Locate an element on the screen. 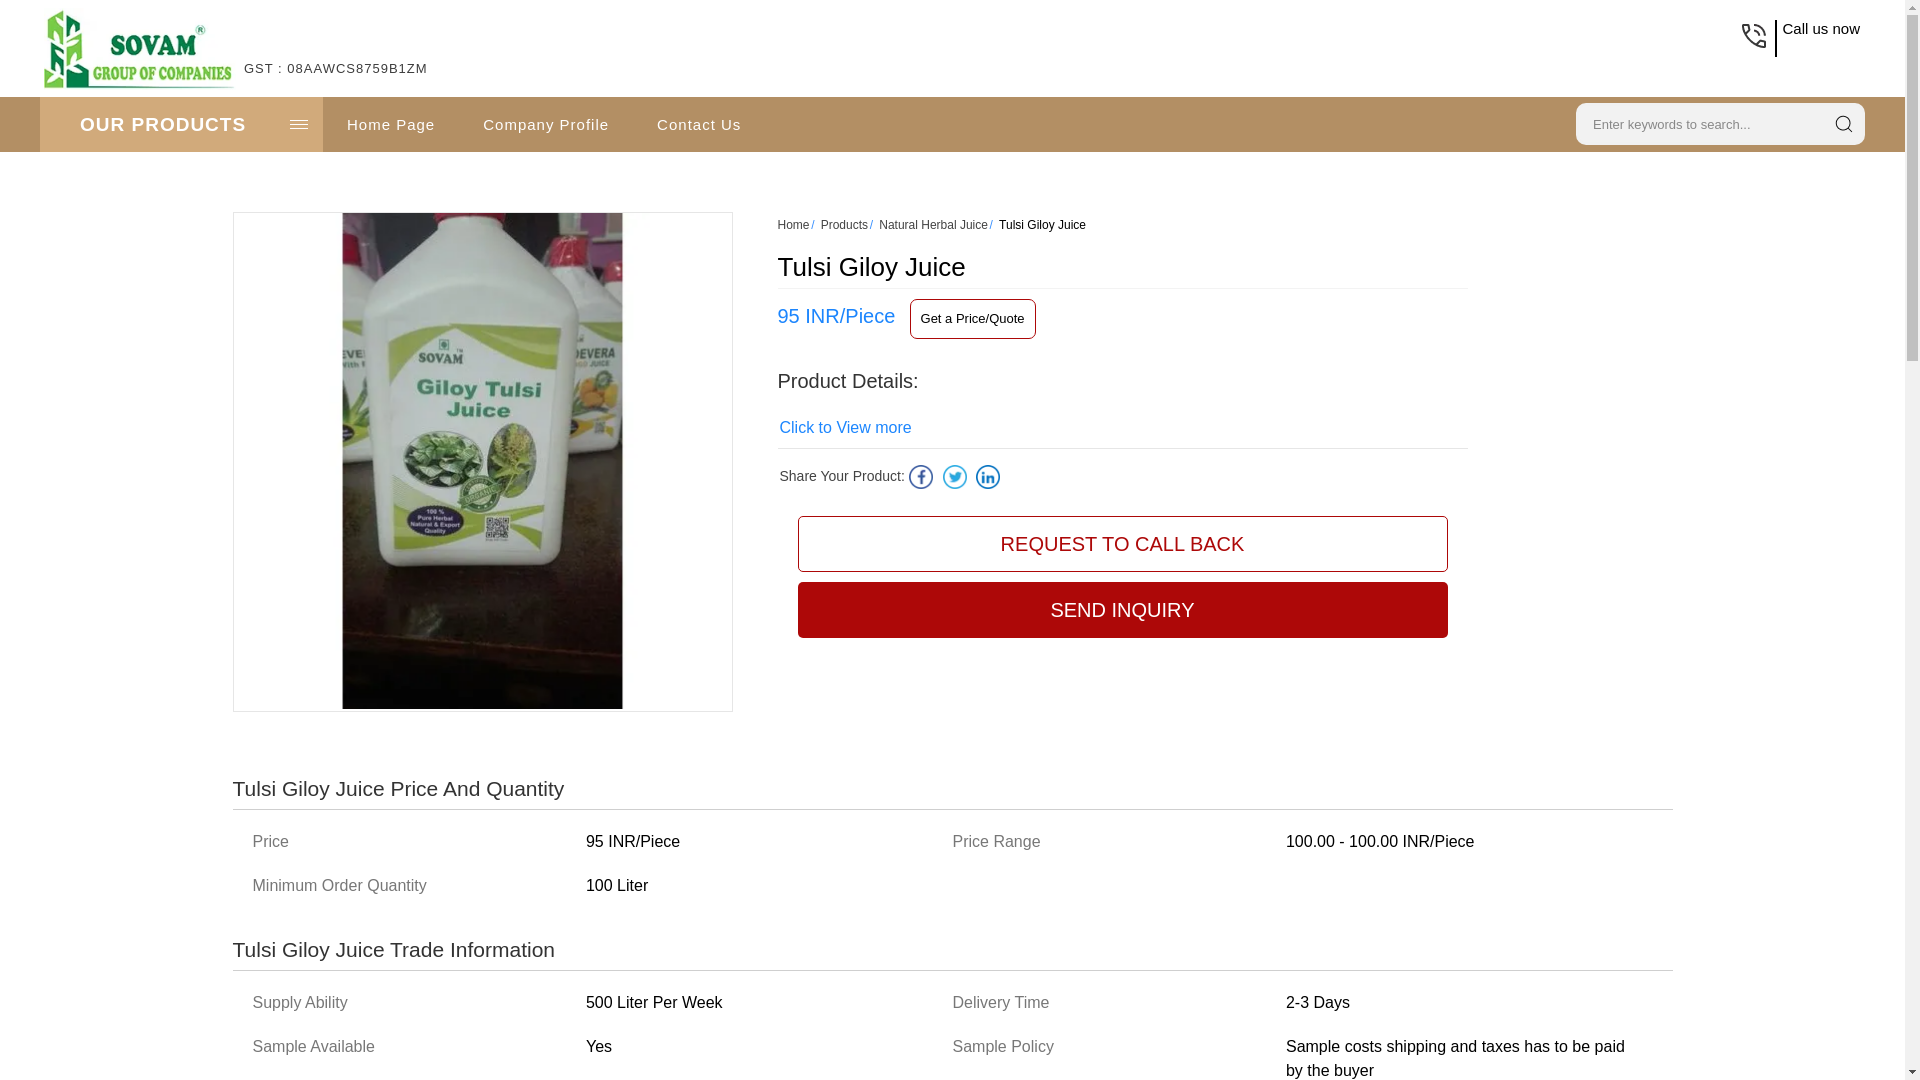 This screenshot has width=1920, height=1080. Enter keywords to search... is located at coordinates (1696, 122).